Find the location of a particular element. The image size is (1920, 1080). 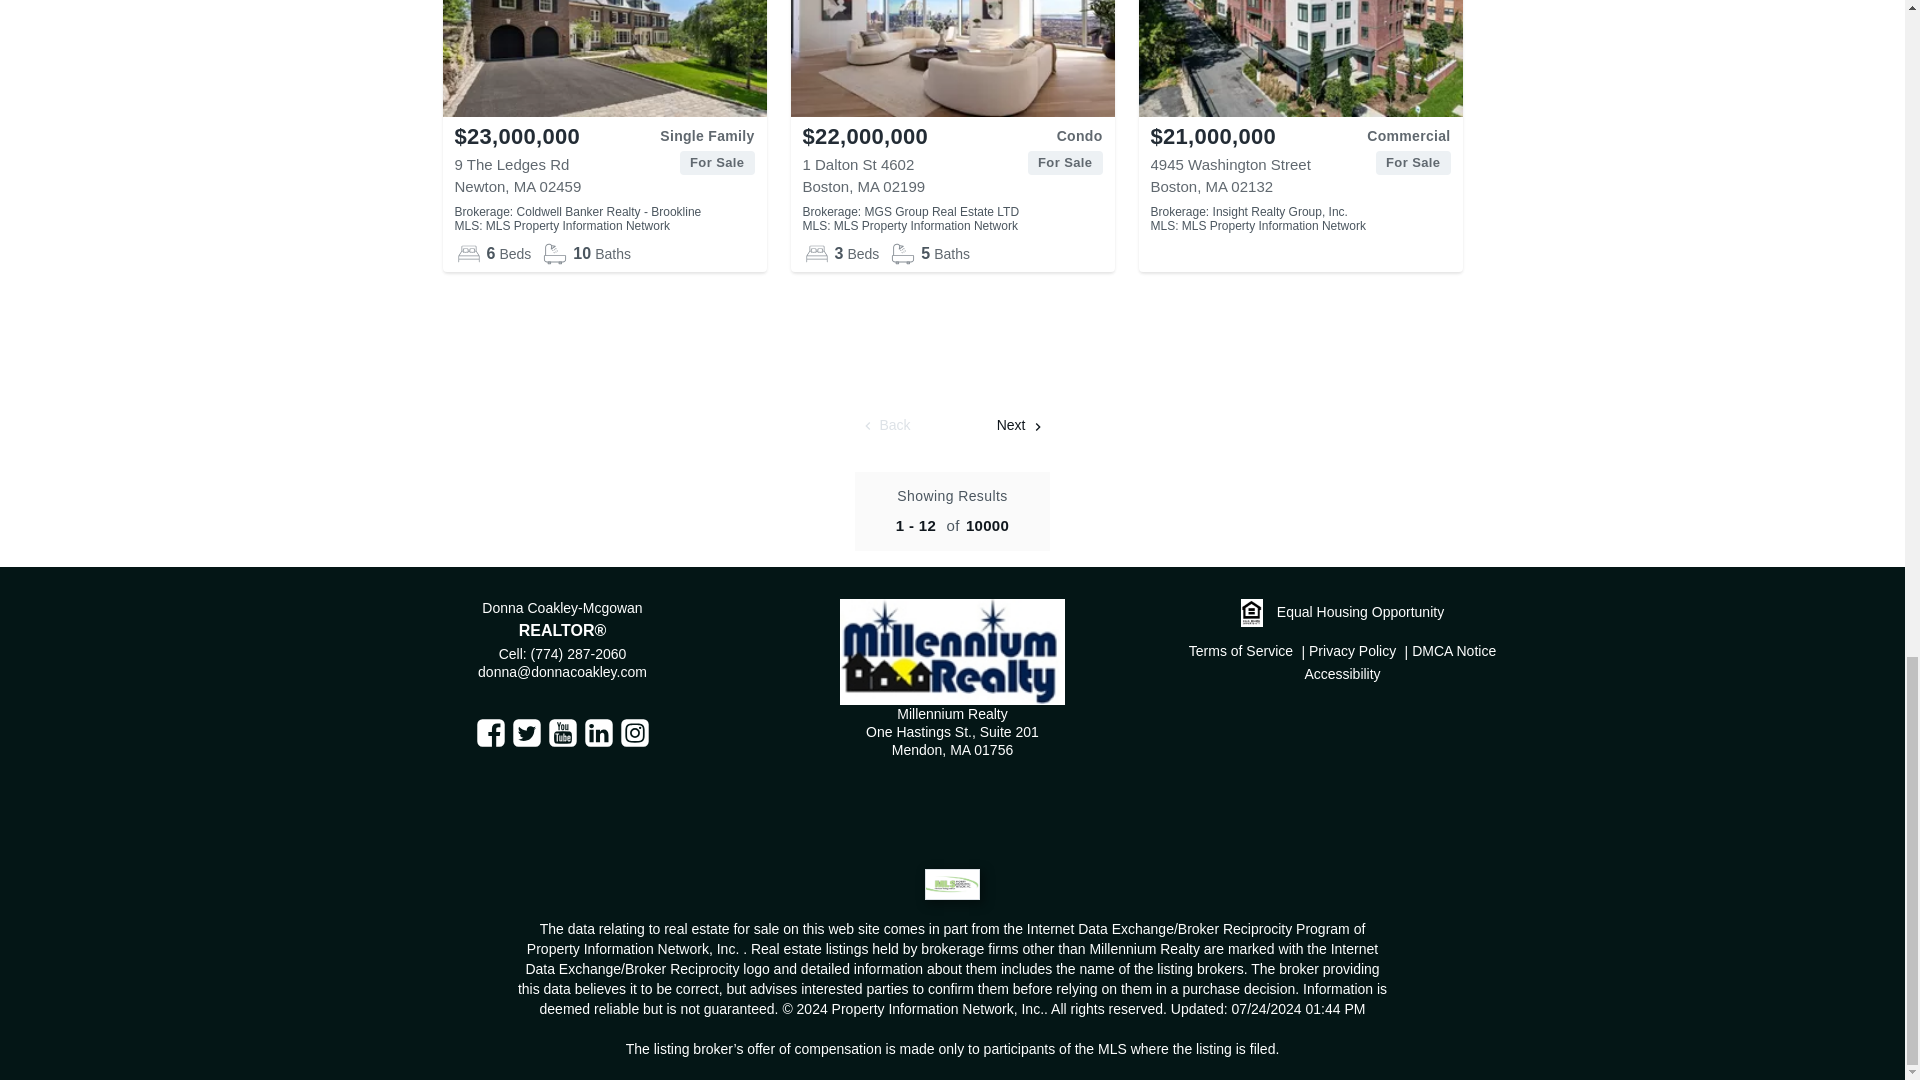

Millennium Realty is located at coordinates (952, 652).